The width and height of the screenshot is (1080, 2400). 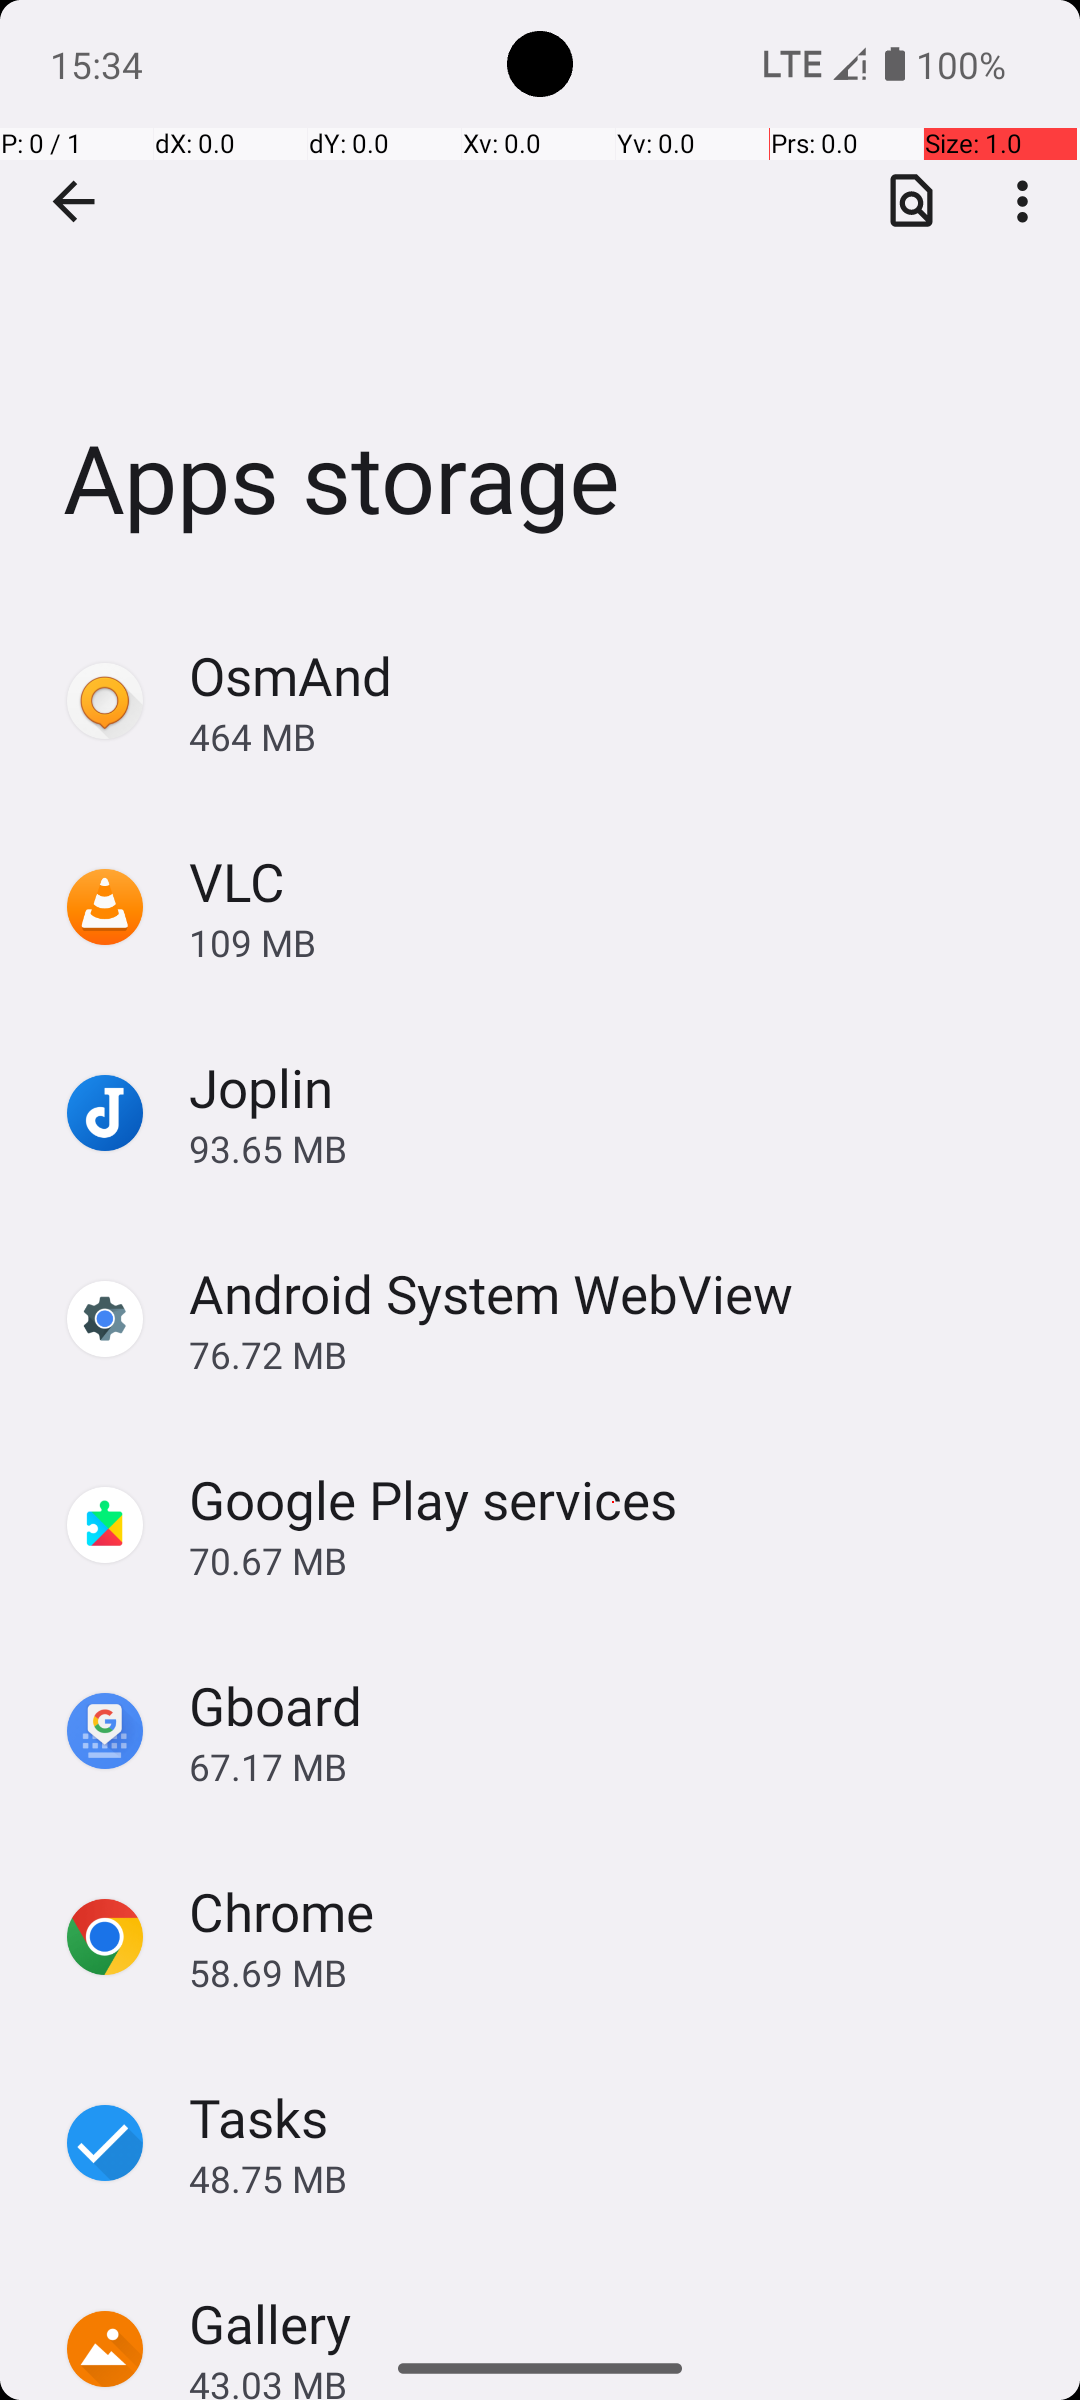 What do you see at coordinates (614, 1148) in the screenshot?
I see `93.65 MB` at bounding box center [614, 1148].